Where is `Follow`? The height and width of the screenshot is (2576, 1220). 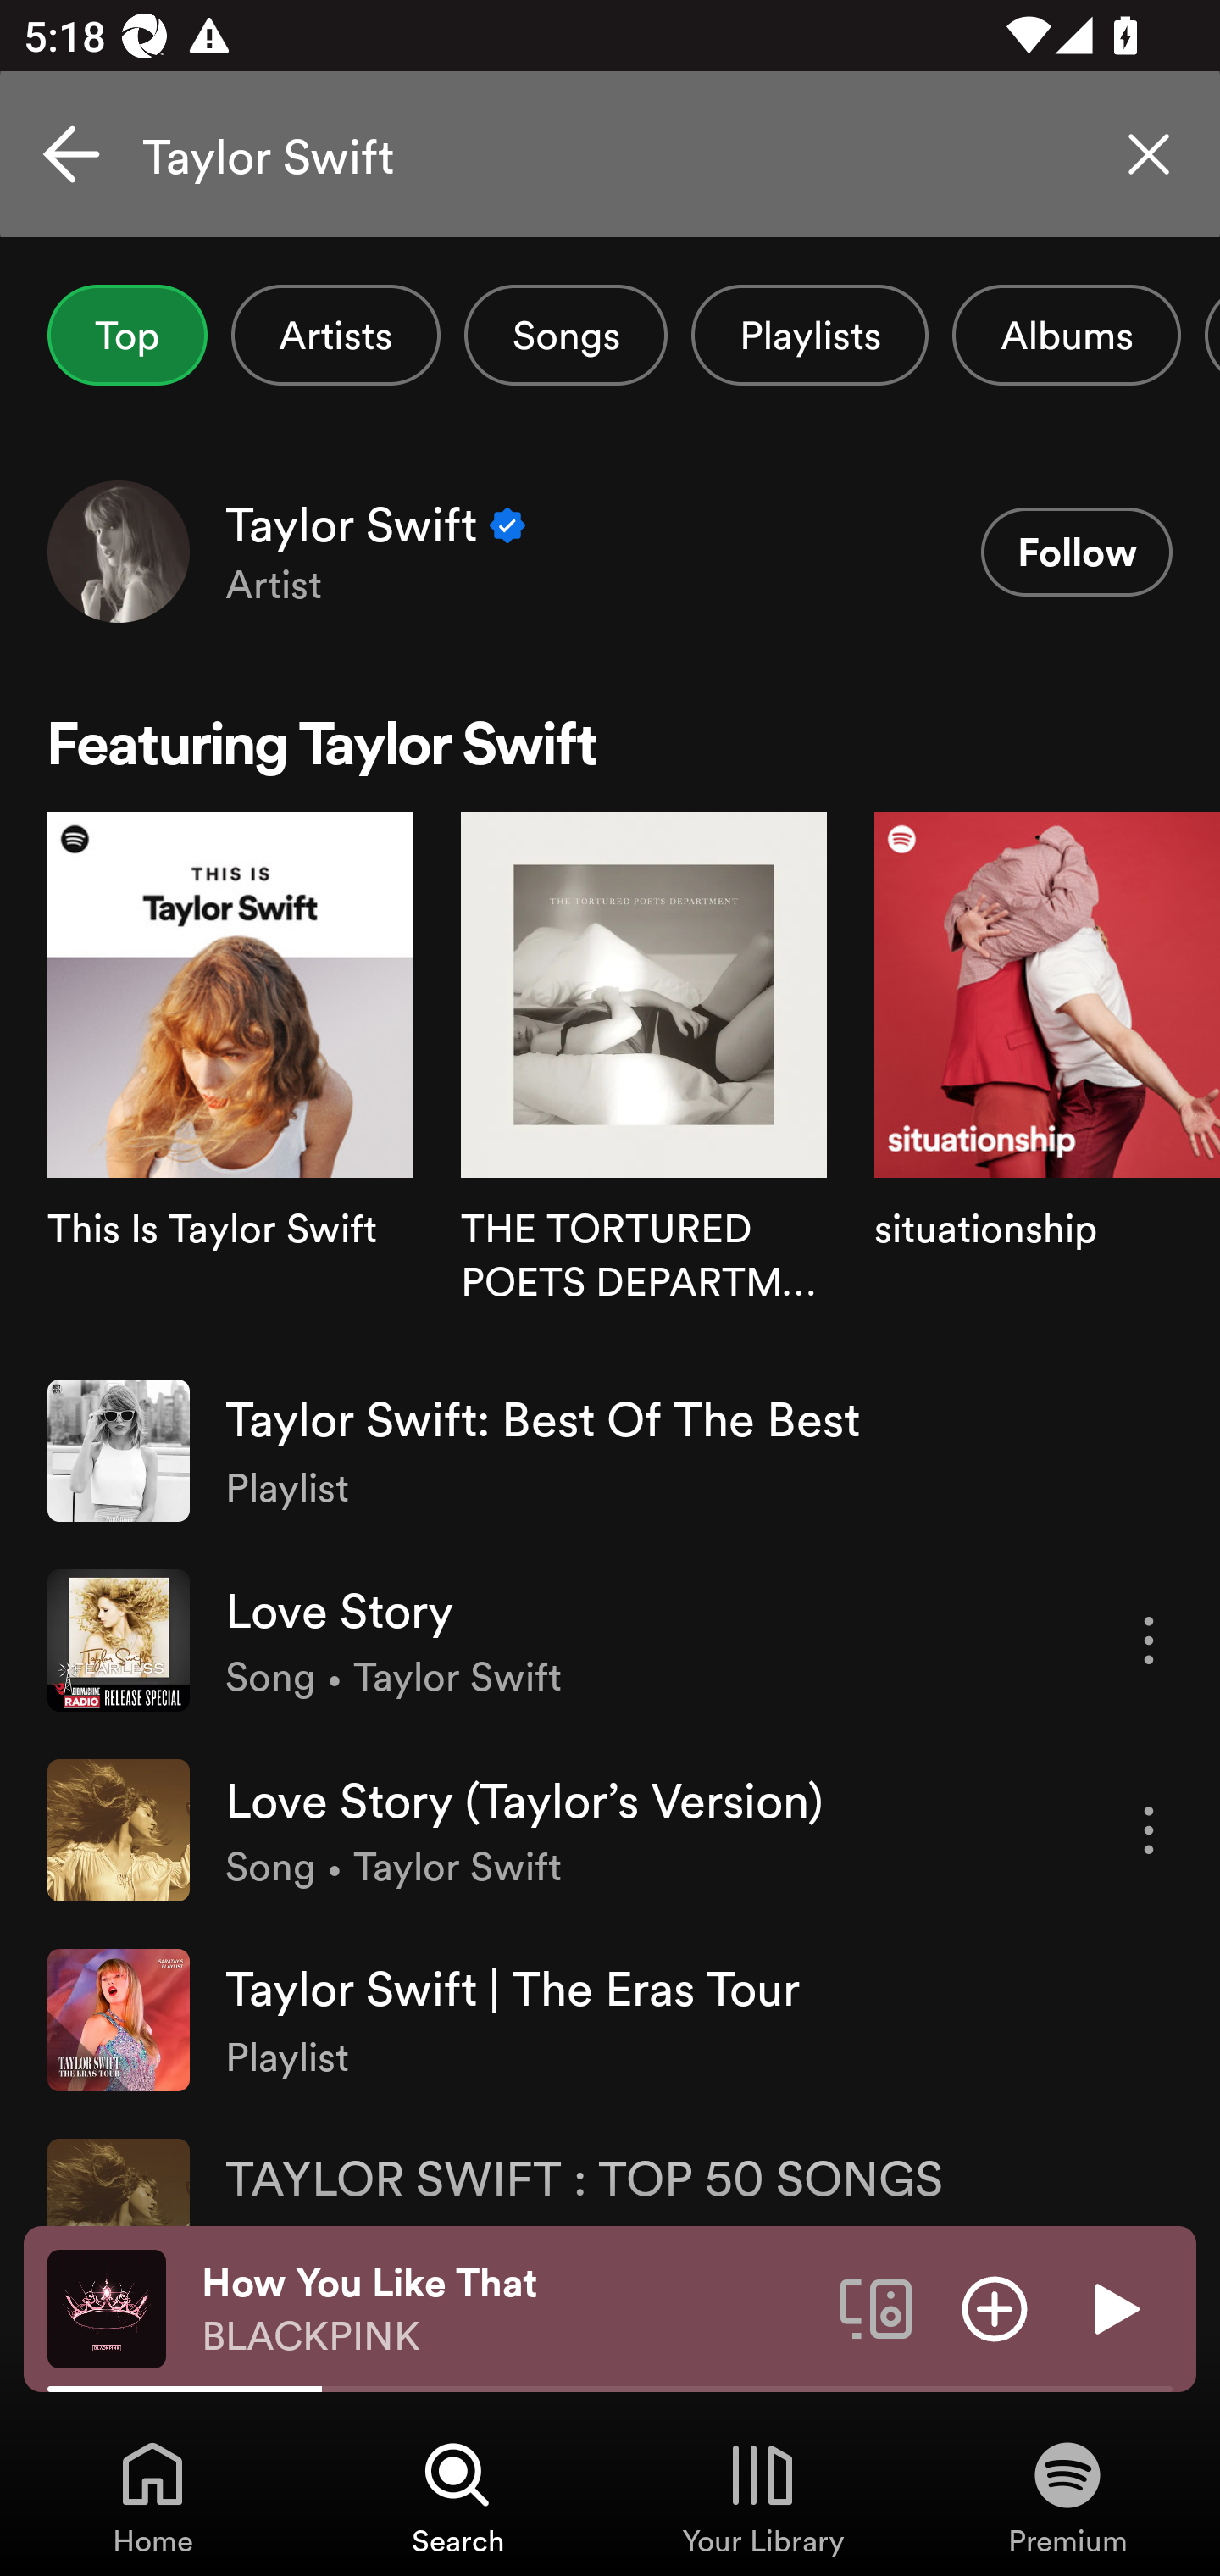 Follow is located at coordinates (1076, 552).